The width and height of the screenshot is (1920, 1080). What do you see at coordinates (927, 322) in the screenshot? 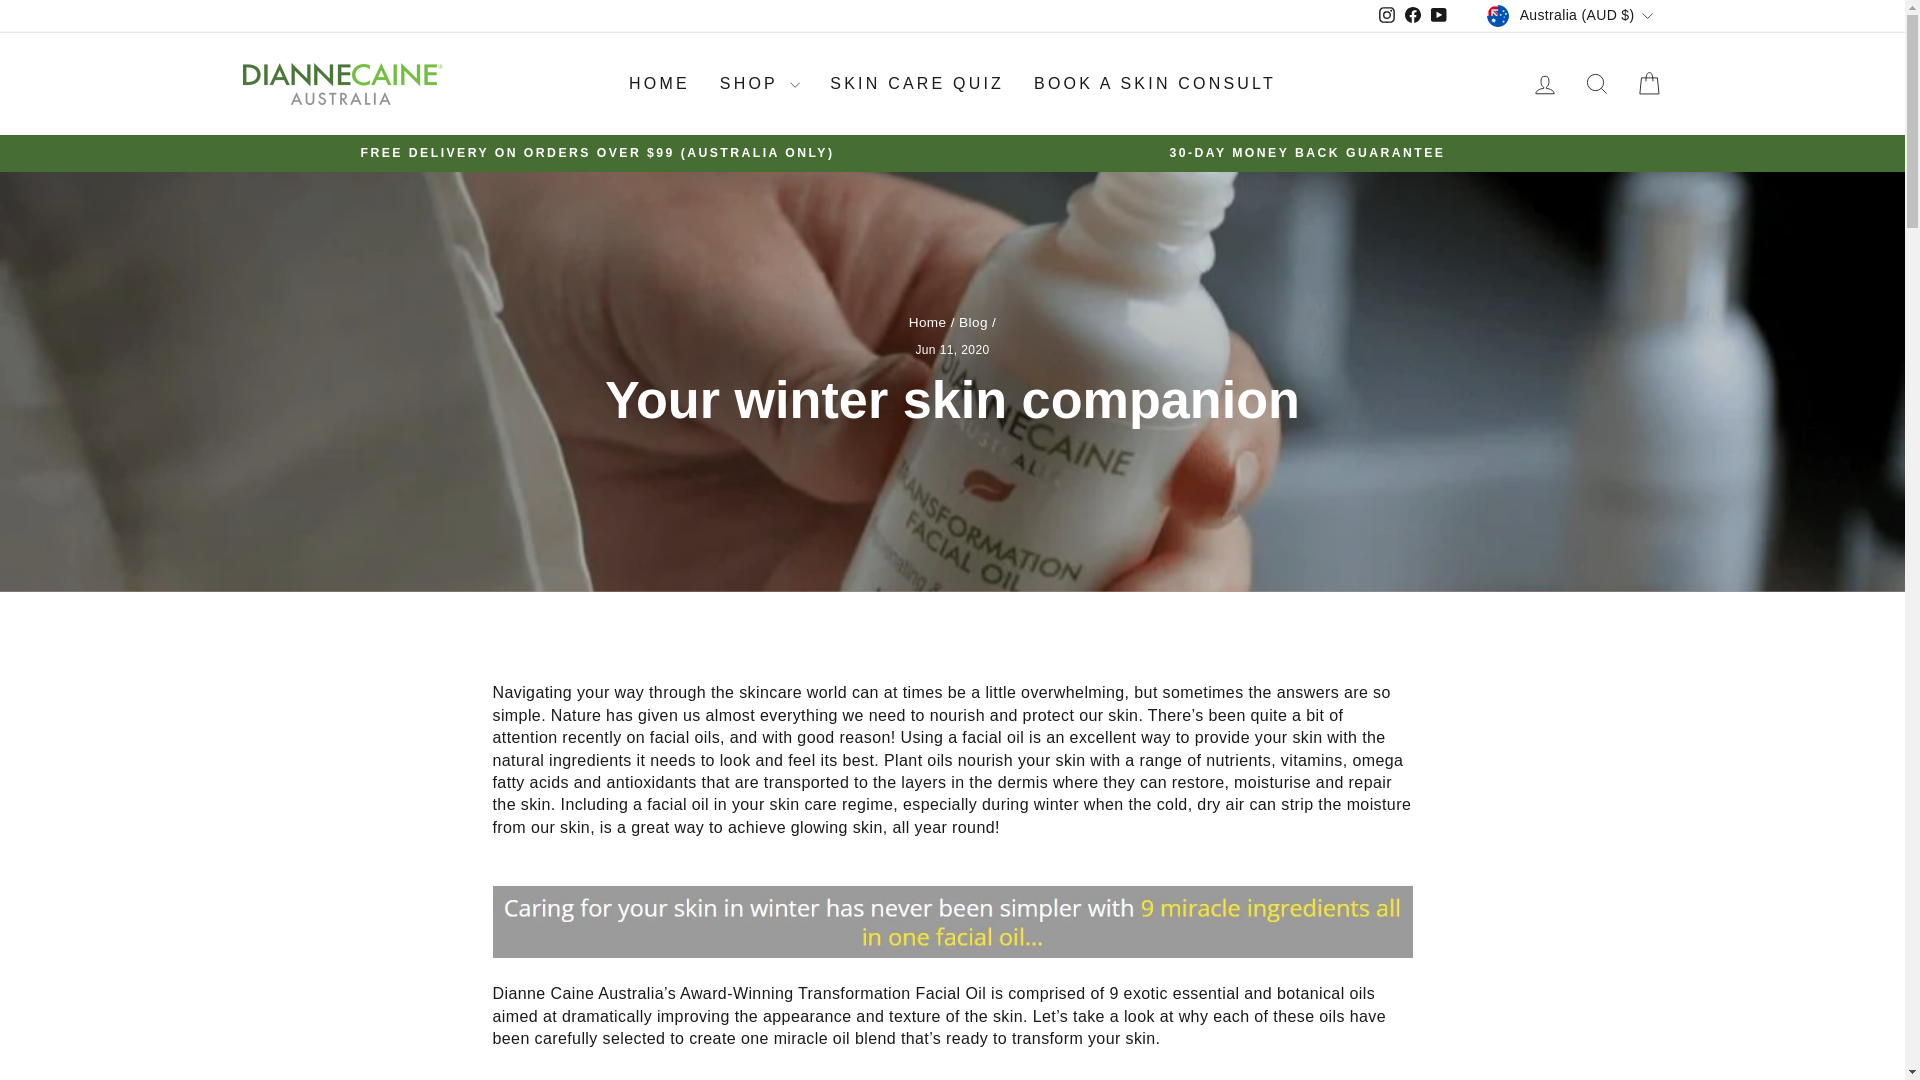
I see `Back to the frontpage` at bounding box center [927, 322].